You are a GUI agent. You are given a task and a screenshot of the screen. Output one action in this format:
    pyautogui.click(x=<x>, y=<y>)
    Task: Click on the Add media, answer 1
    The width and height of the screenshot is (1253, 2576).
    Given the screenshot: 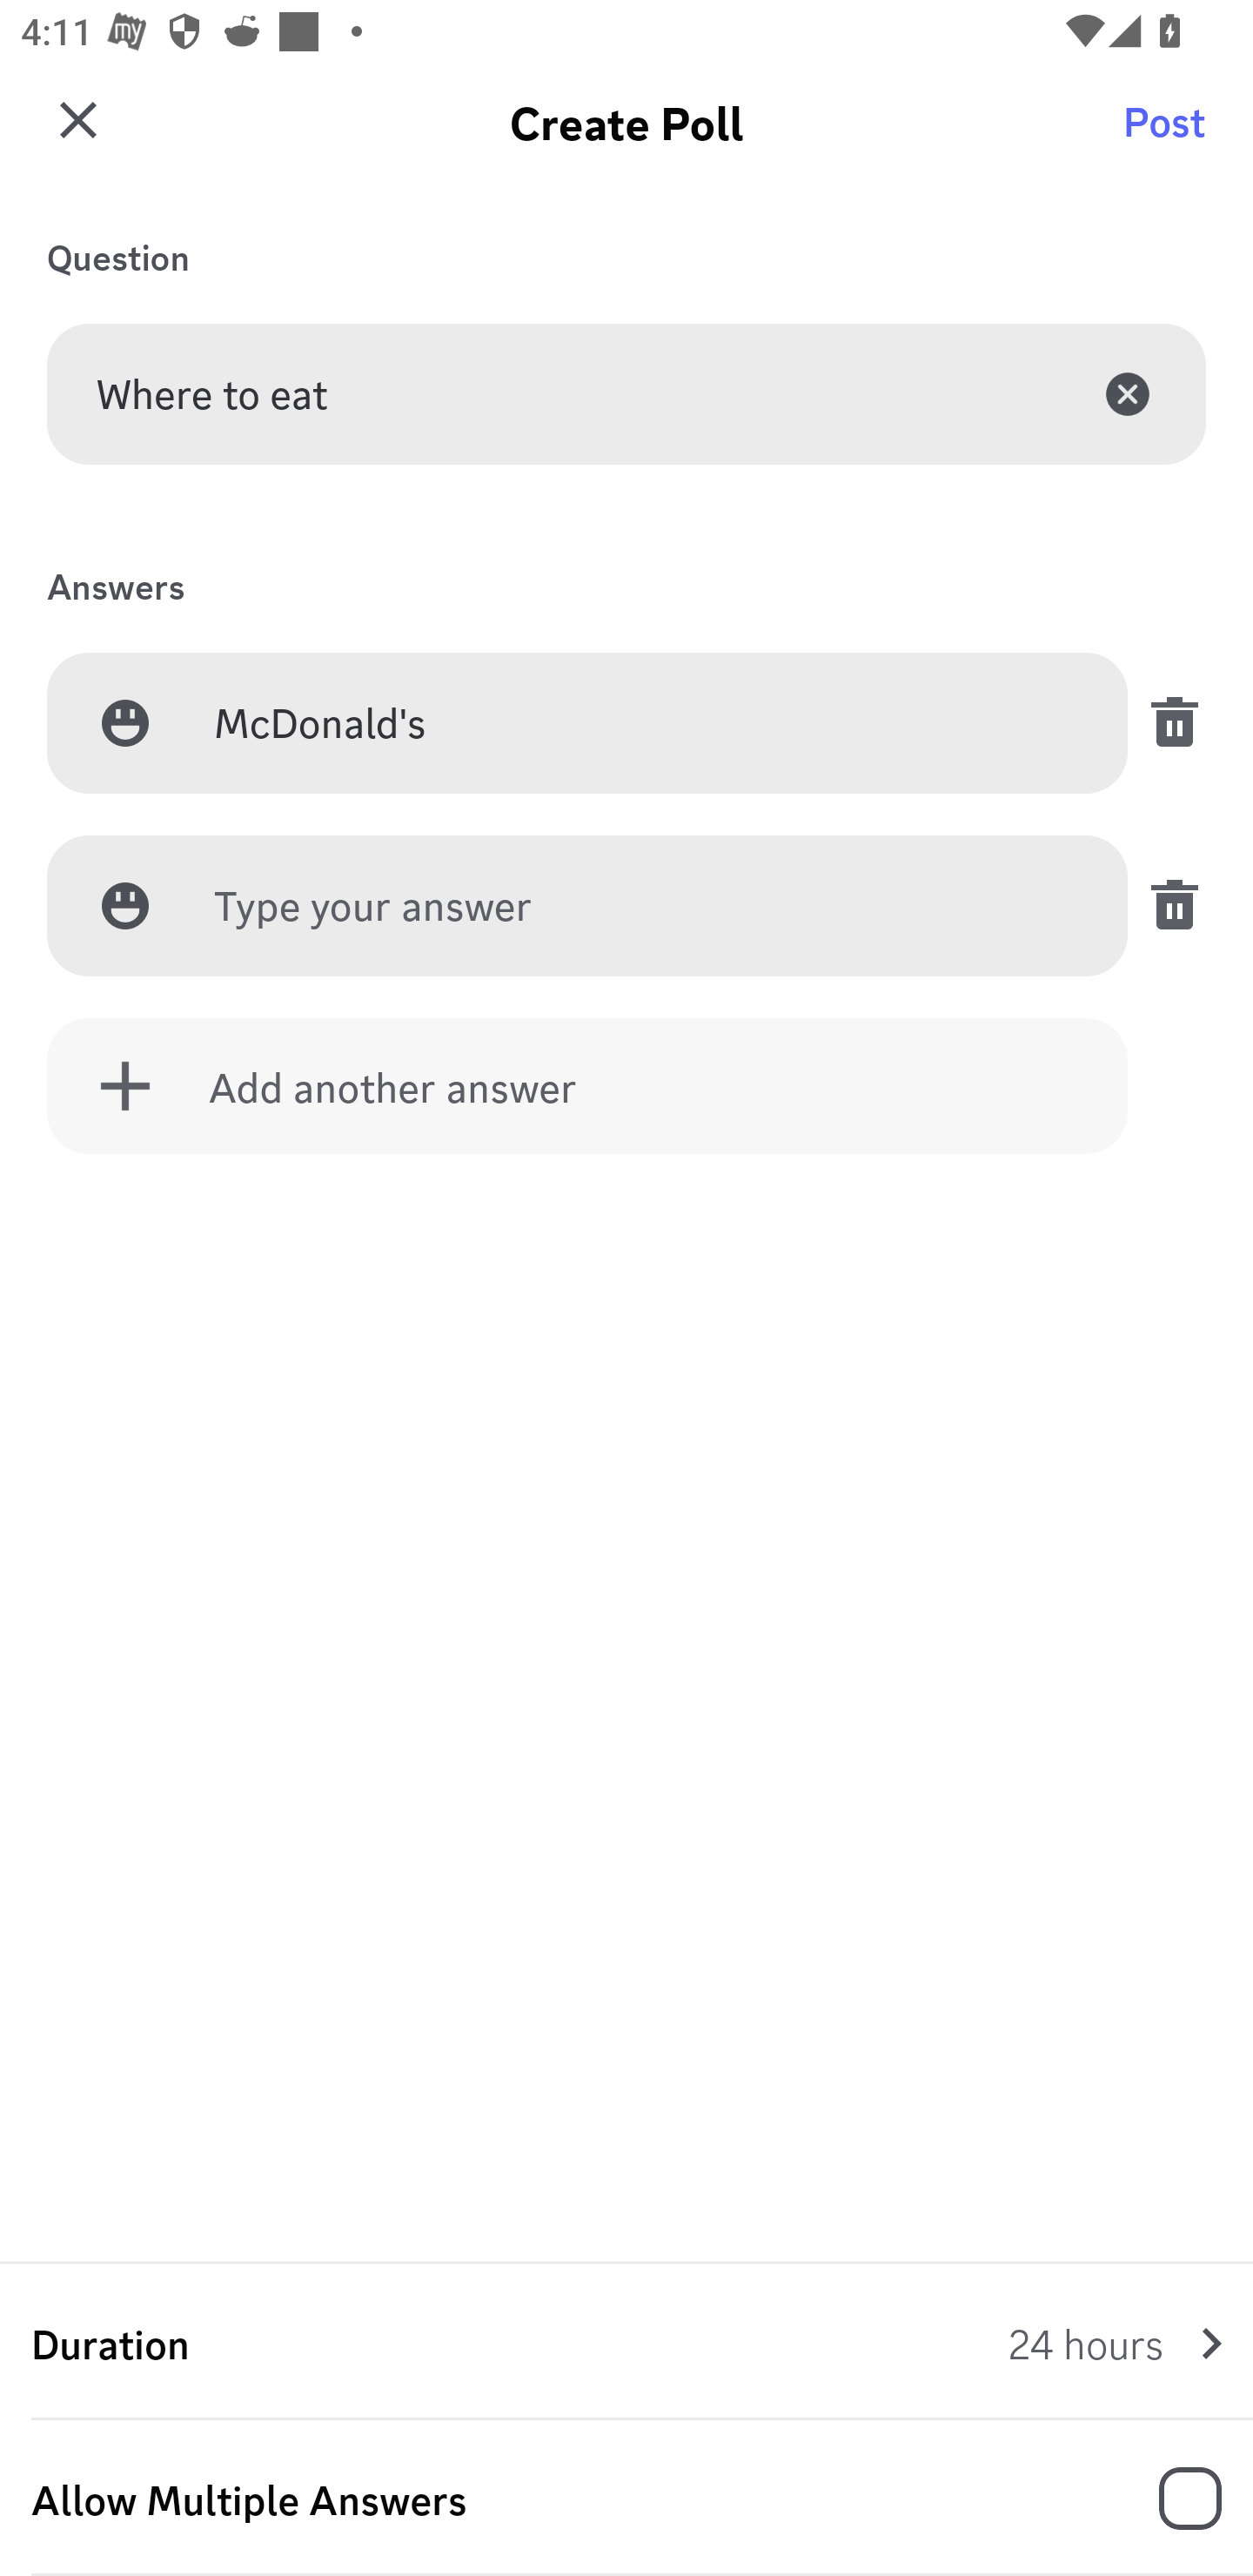 What is the action you would take?
    pyautogui.click(x=125, y=722)
    